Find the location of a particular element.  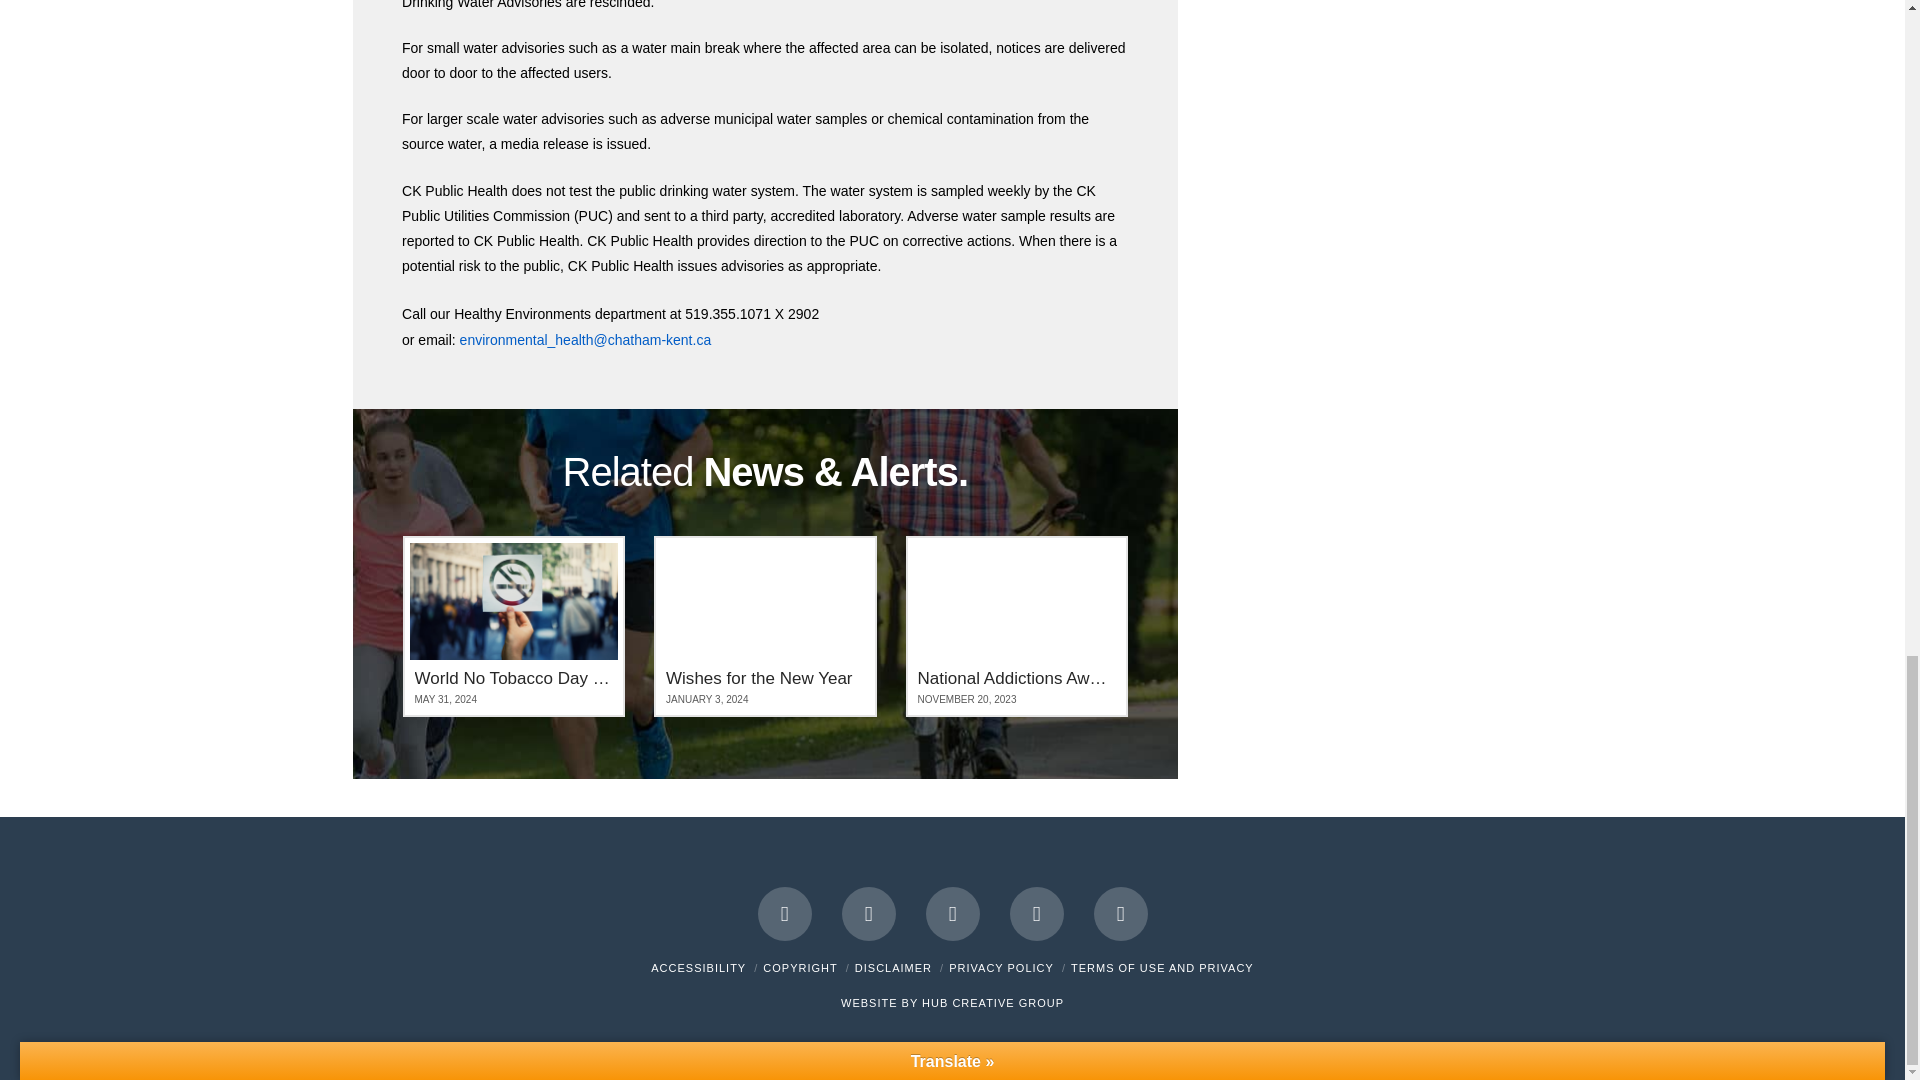

HUB Creative Group is located at coordinates (992, 1002).